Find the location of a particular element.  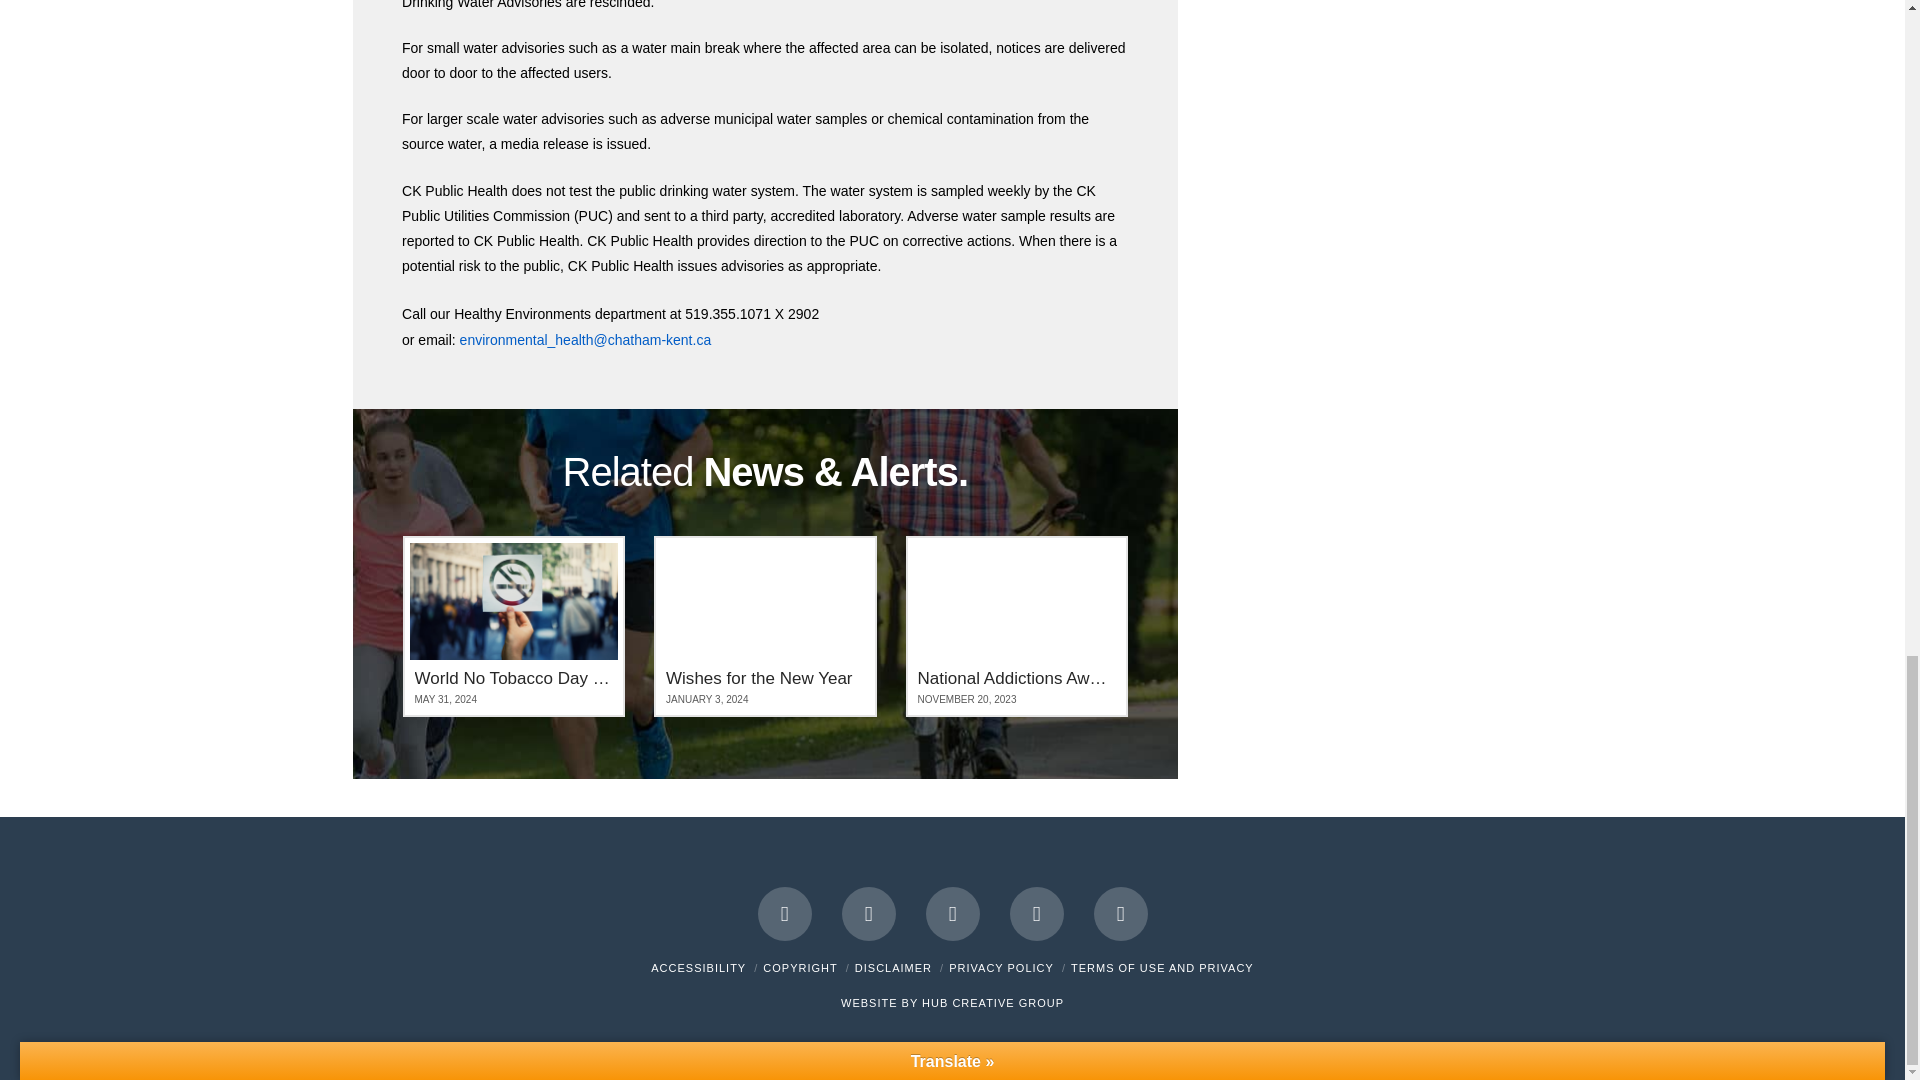

HUB Creative Group is located at coordinates (992, 1002).